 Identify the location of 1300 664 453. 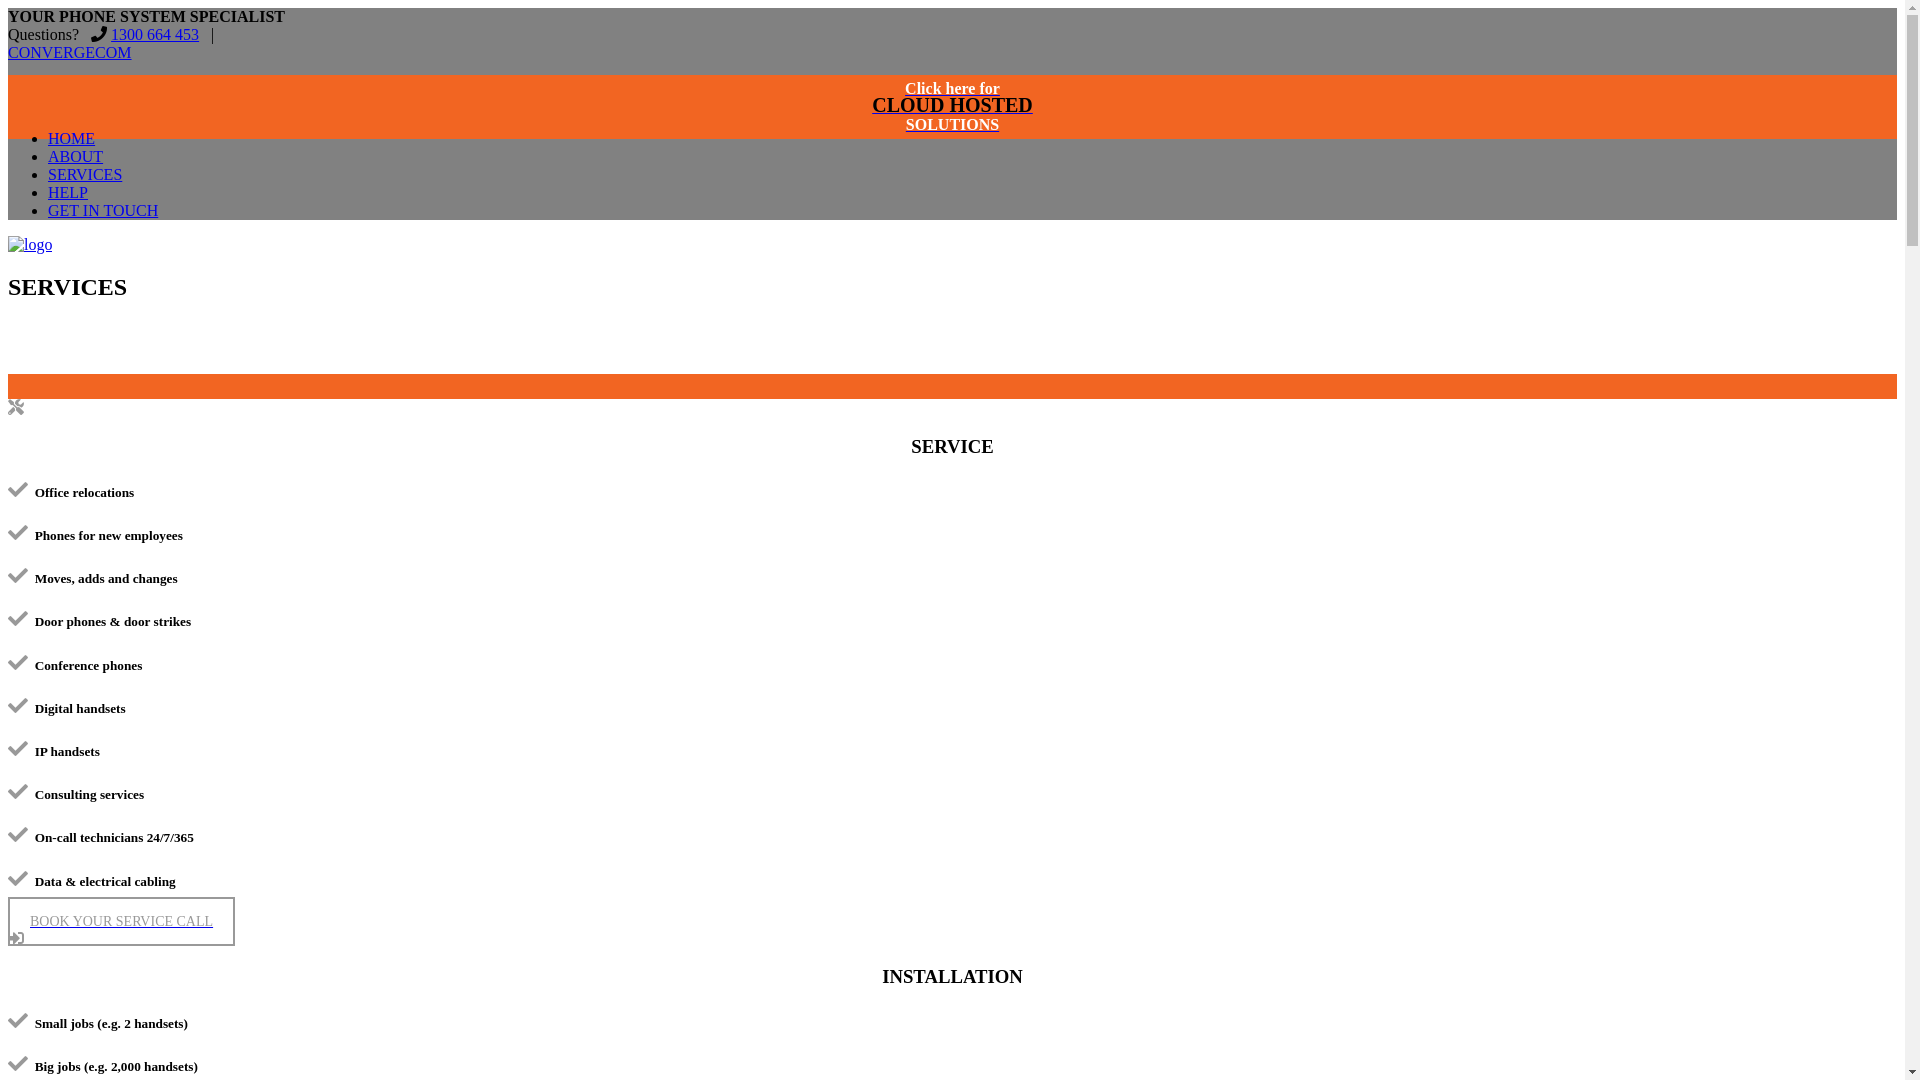
(155, 34).